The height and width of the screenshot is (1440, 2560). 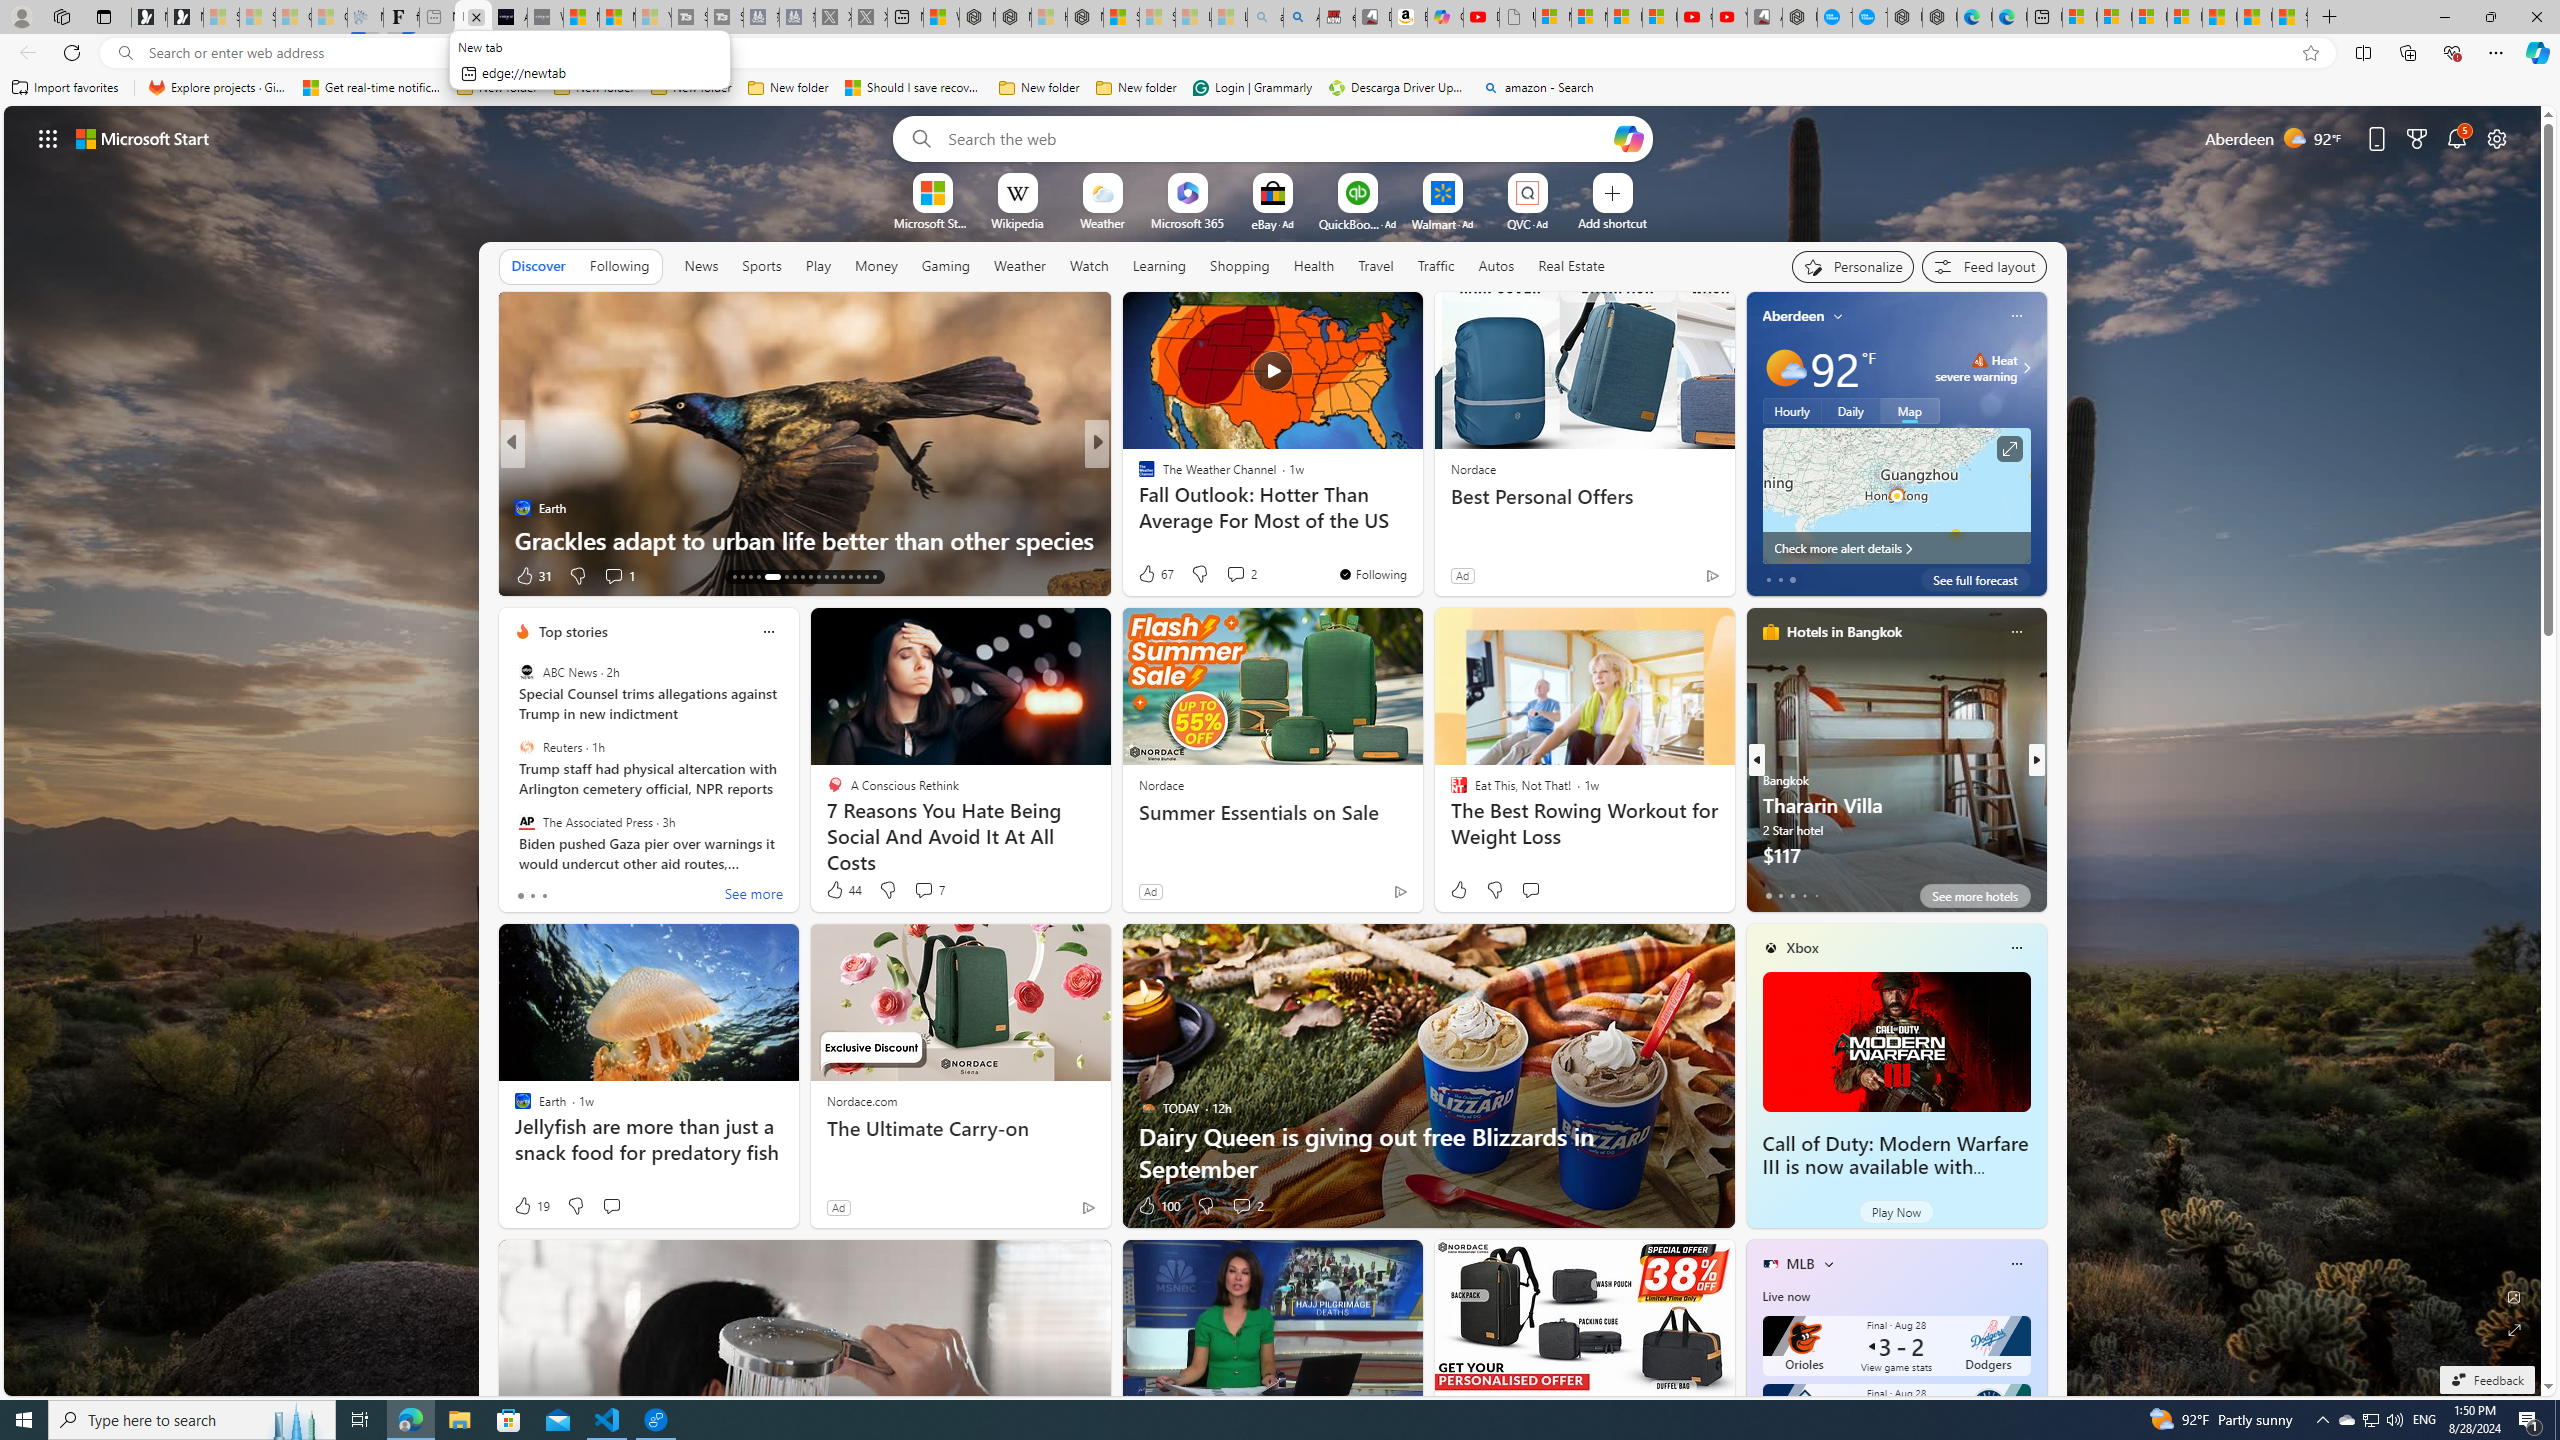 What do you see at coordinates (1301, 17) in the screenshot?
I see `Amazon Echo Dot PNG - Search Images` at bounding box center [1301, 17].